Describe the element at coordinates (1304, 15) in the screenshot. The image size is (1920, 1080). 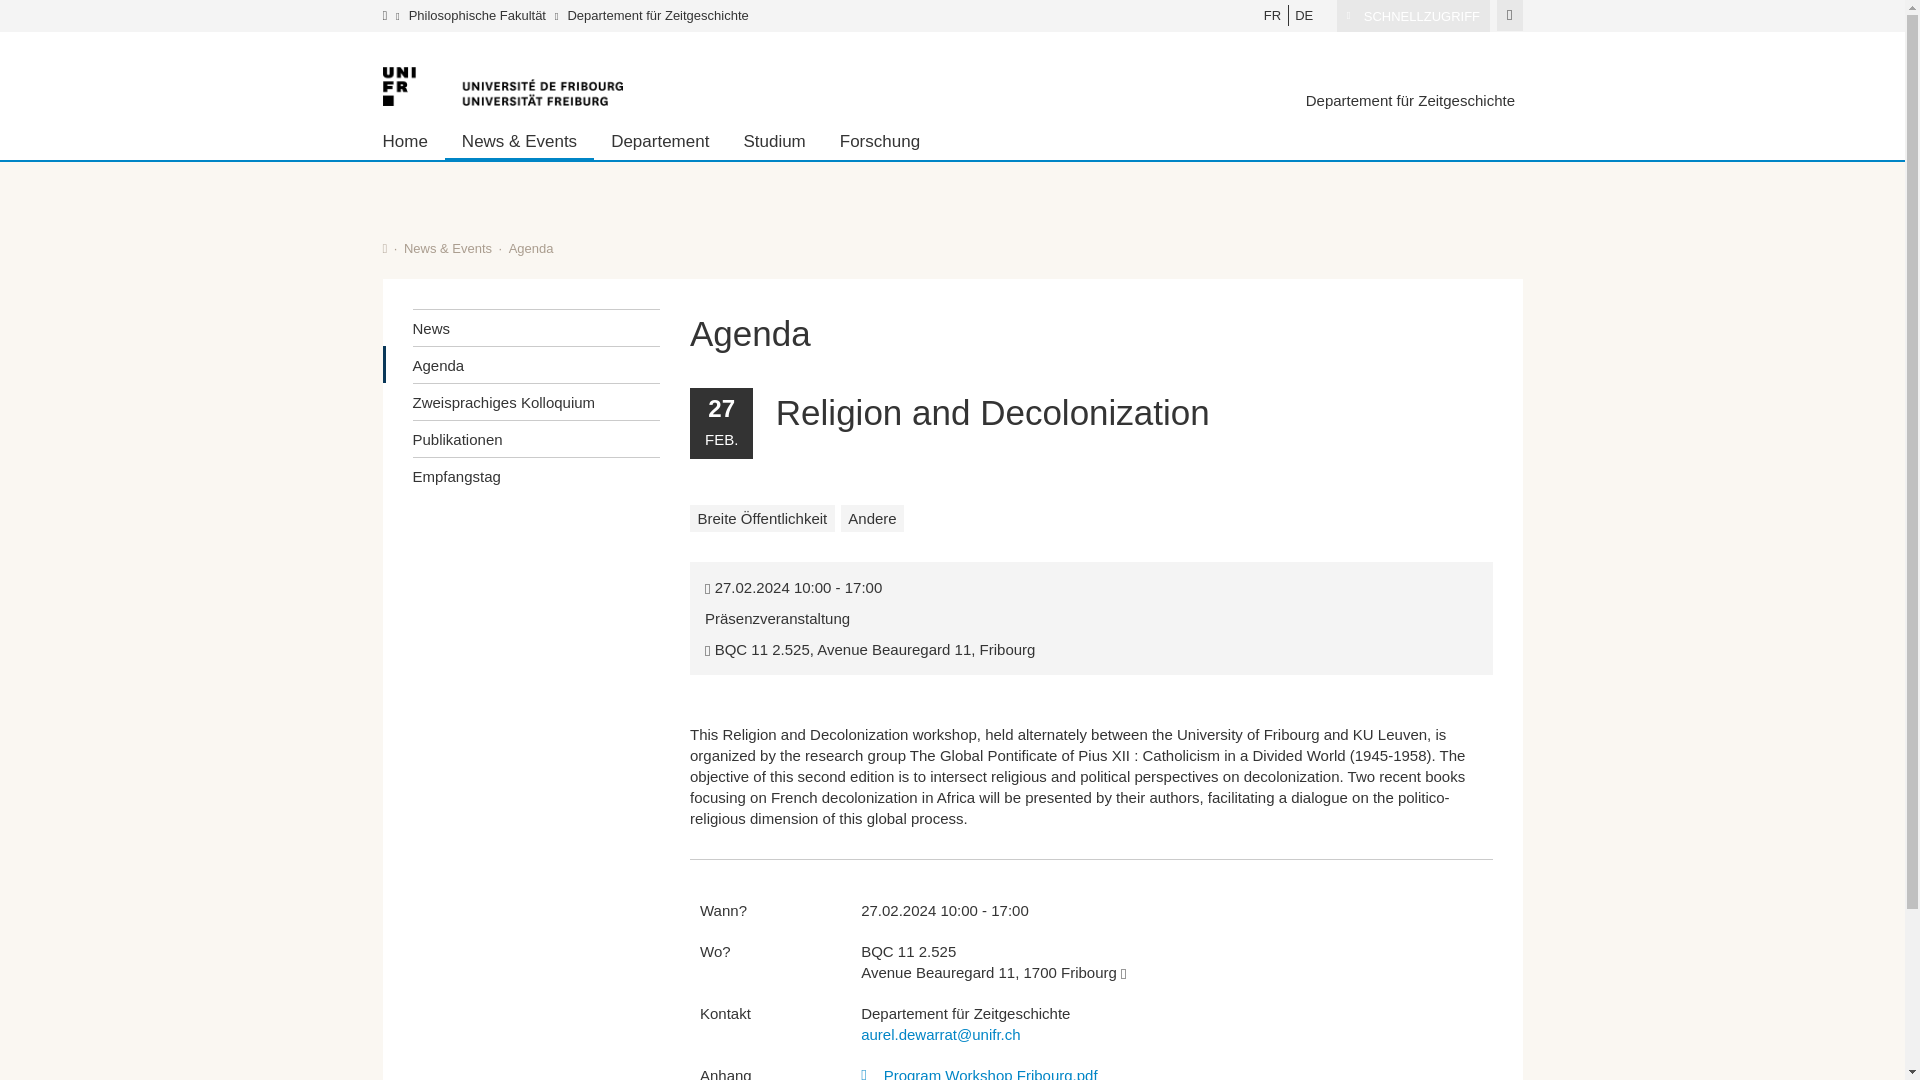
I see `DE` at that location.